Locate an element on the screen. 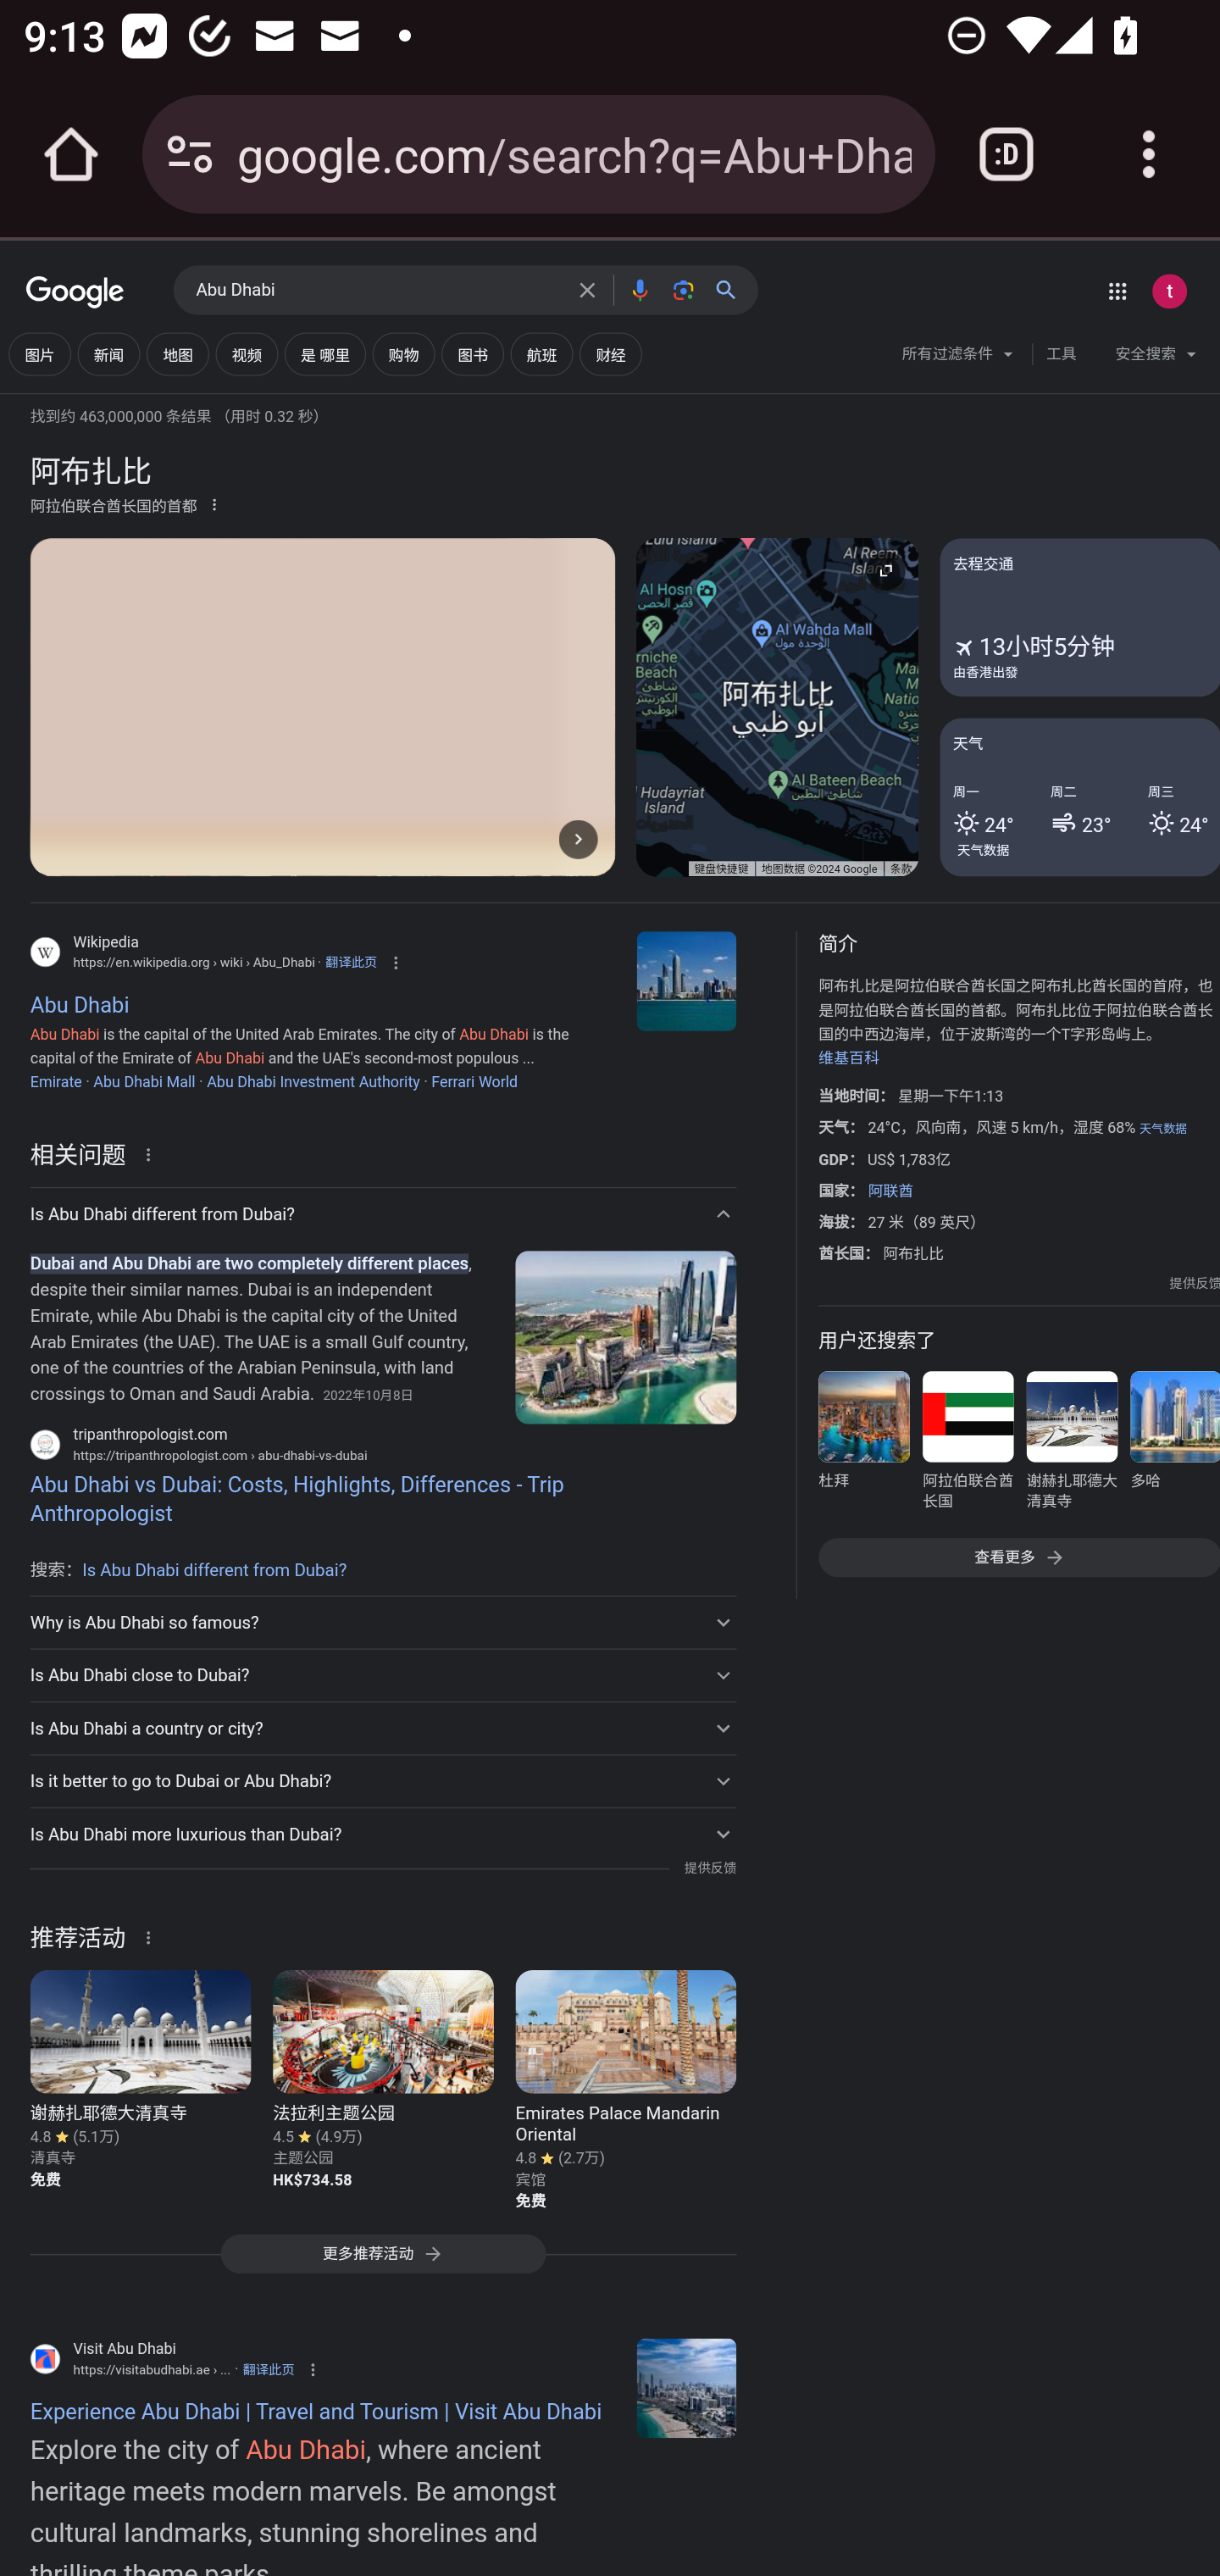 This screenshot has height=2576, width=1220. Google 账号： test appium (testappium002@gmail.com) is located at coordinates (1169, 291).